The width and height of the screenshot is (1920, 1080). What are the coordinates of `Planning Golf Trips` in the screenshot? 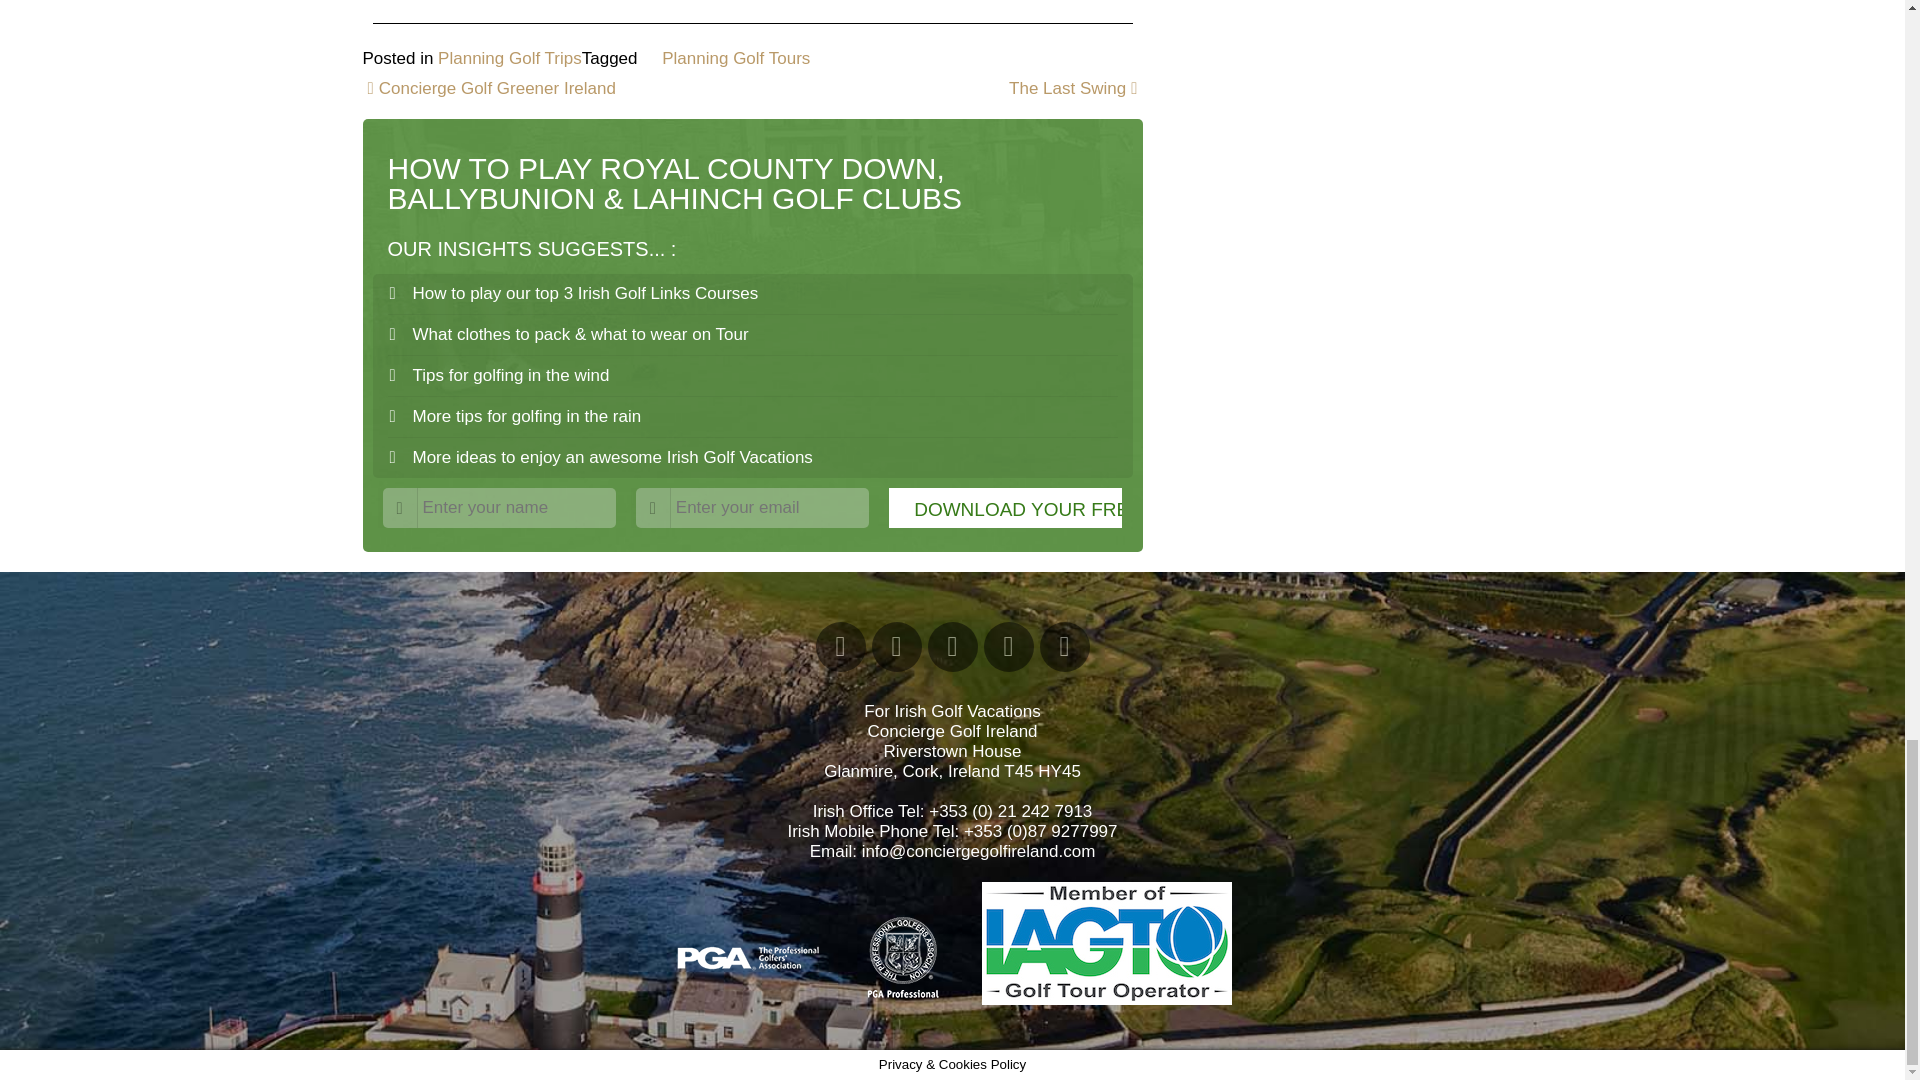 It's located at (509, 56).